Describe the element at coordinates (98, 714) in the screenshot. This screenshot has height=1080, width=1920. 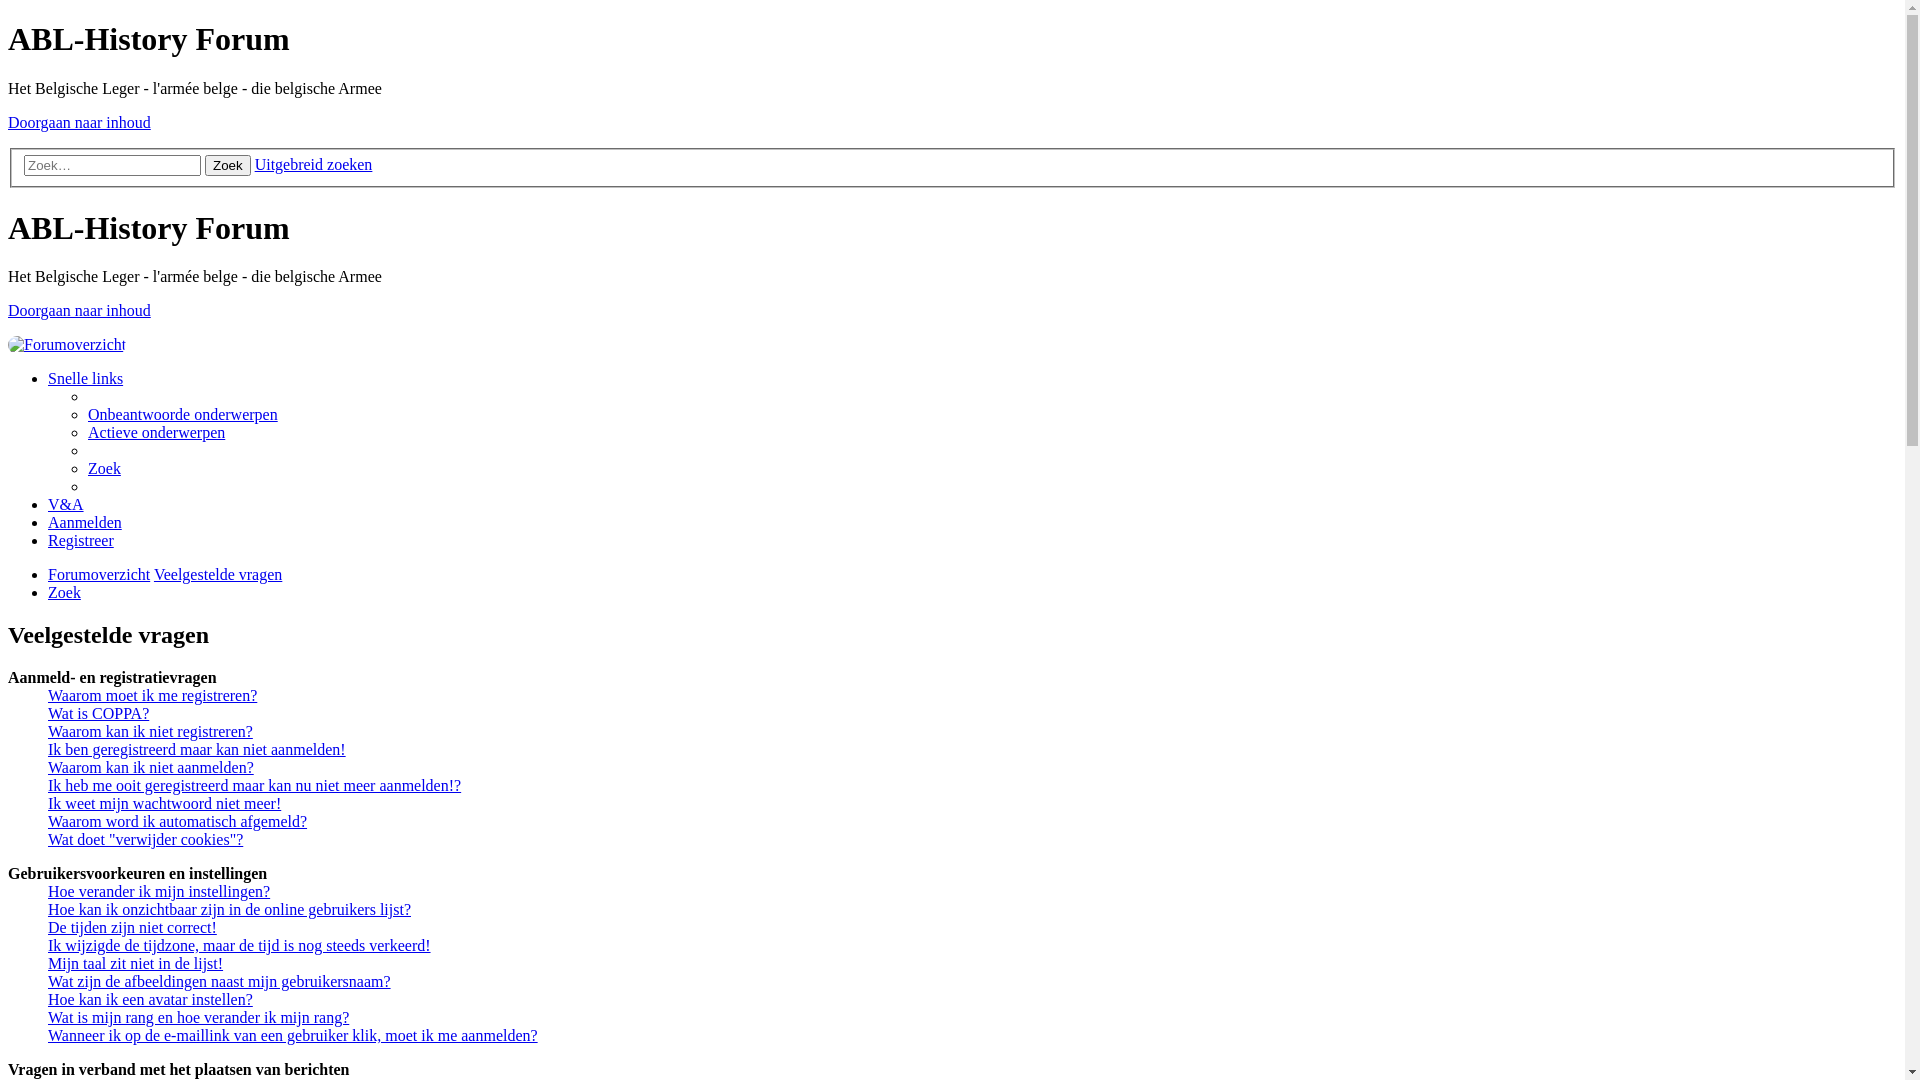
I see `Wat is COPPA?` at that location.